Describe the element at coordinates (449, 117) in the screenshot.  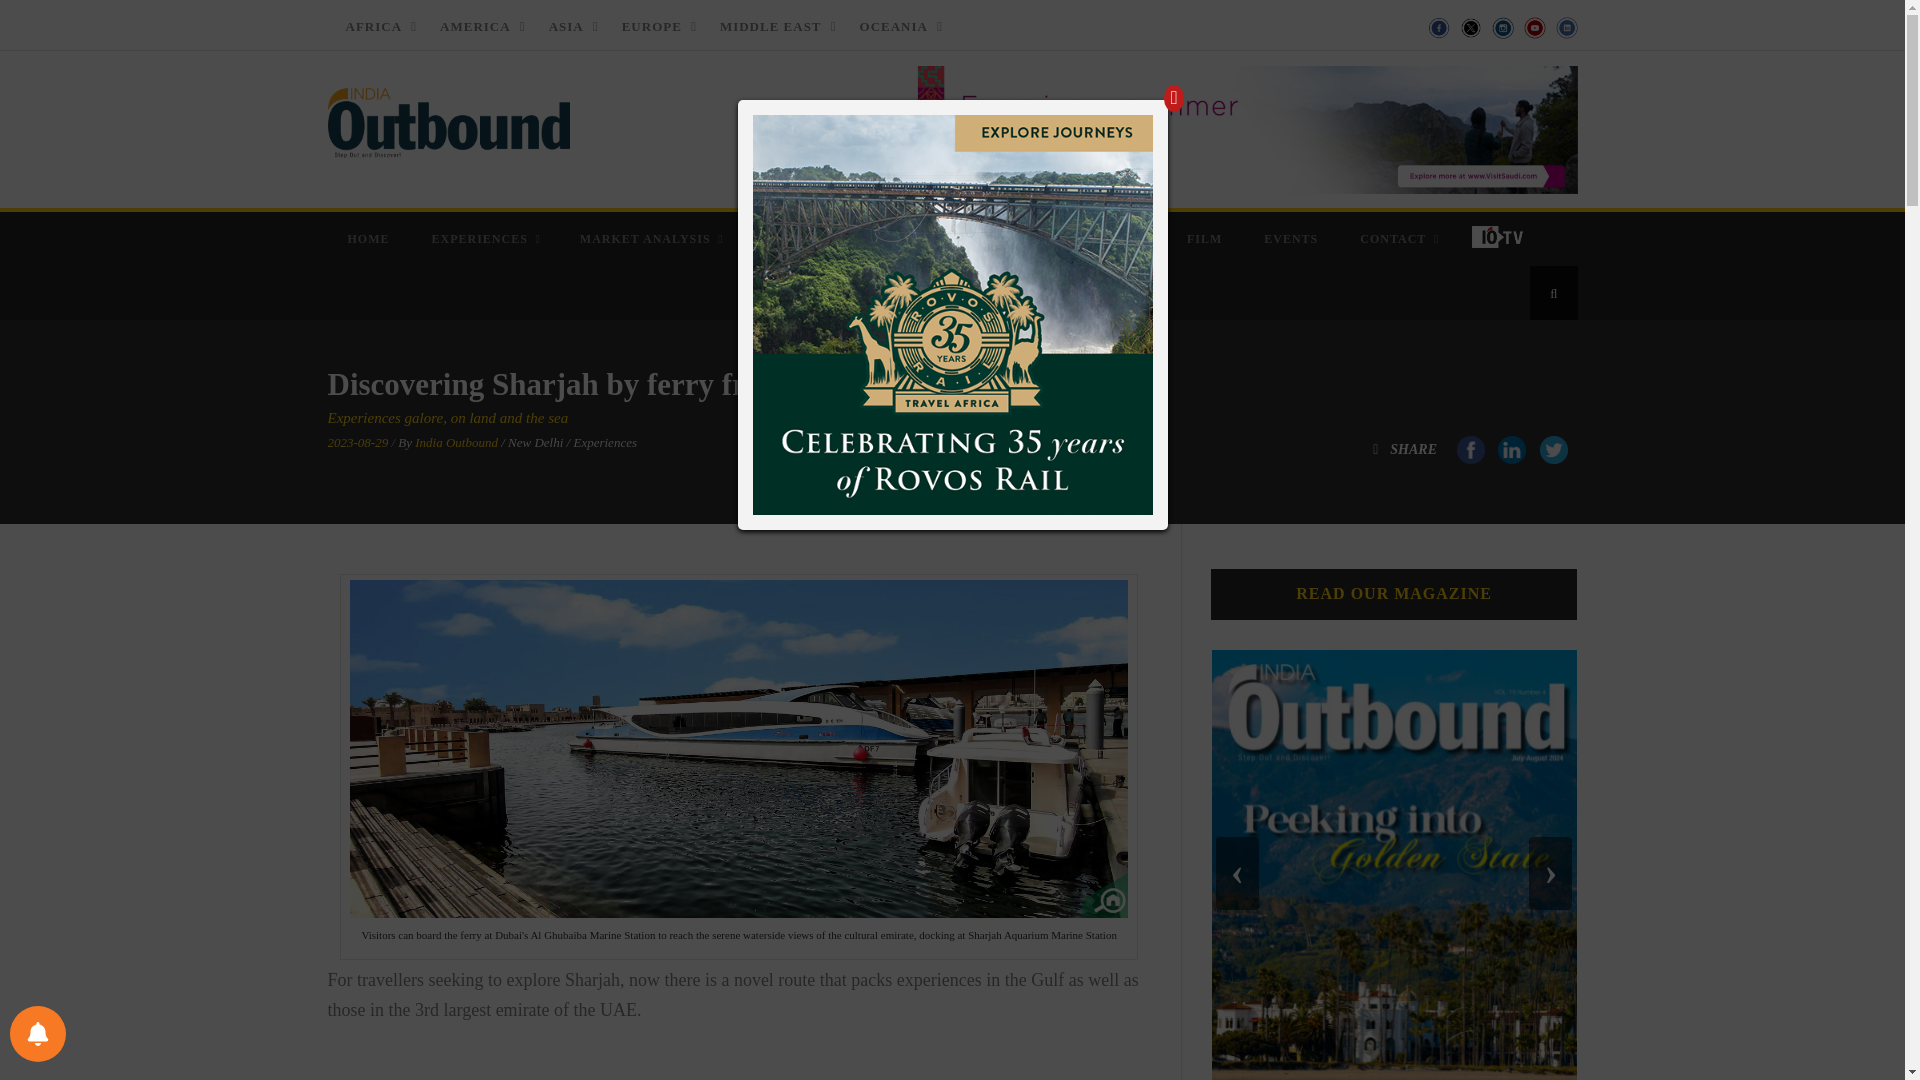
I see `Indiaoutbound` at that location.